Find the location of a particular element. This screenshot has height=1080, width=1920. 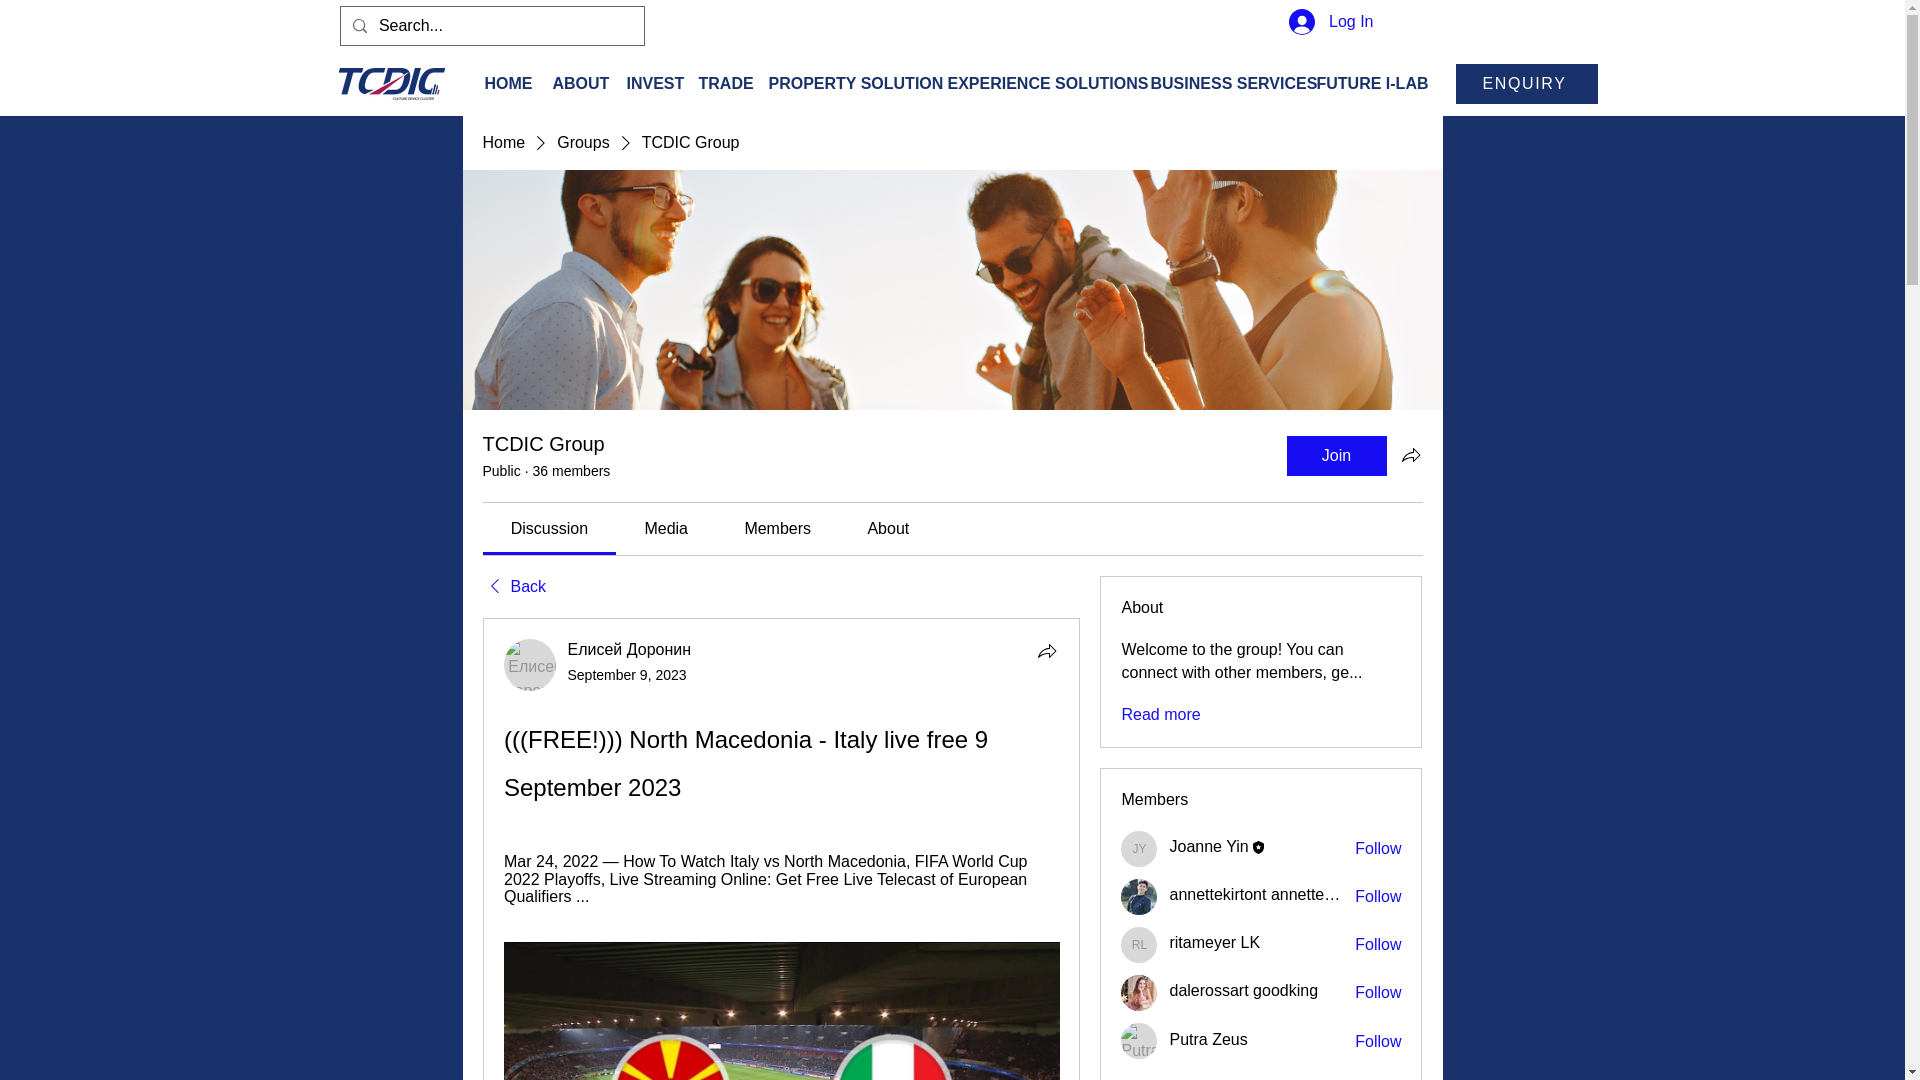

Putra Zeus is located at coordinates (1139, 1040).